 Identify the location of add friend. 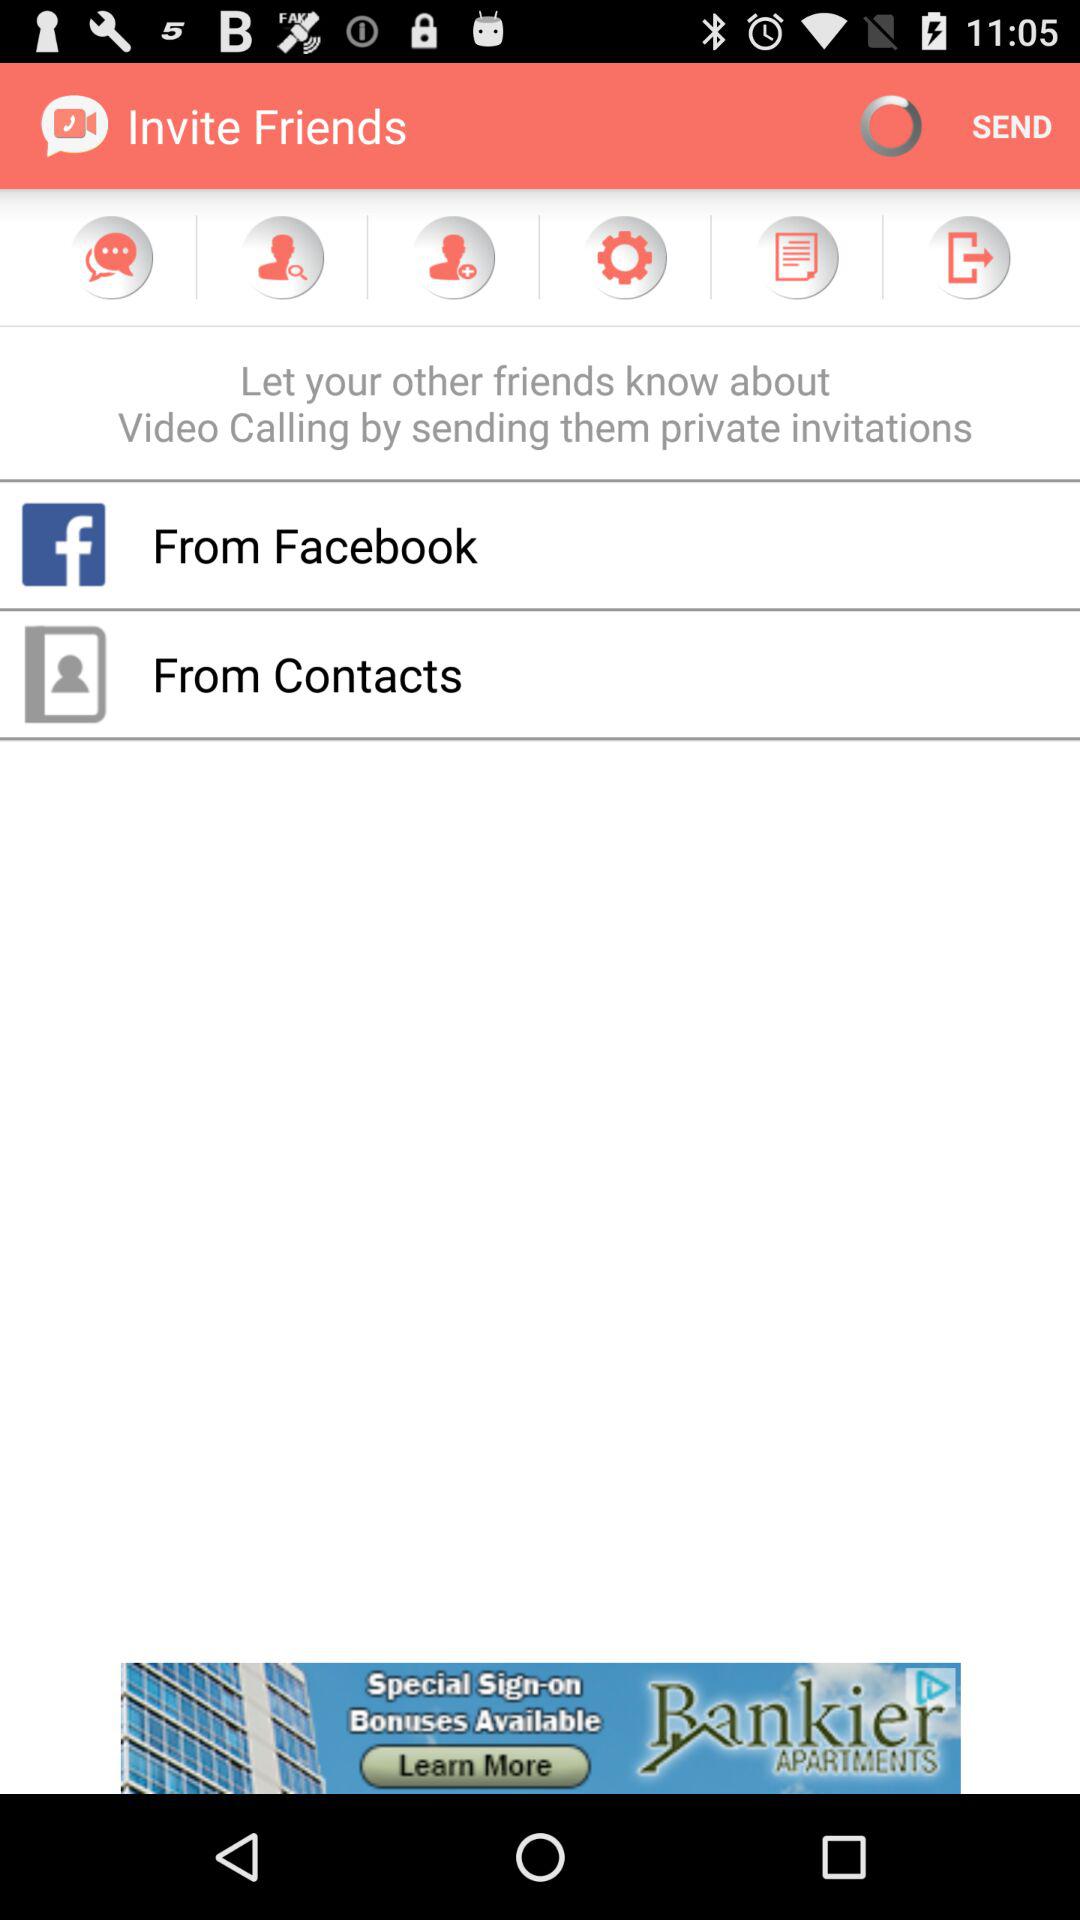
(453, 257).